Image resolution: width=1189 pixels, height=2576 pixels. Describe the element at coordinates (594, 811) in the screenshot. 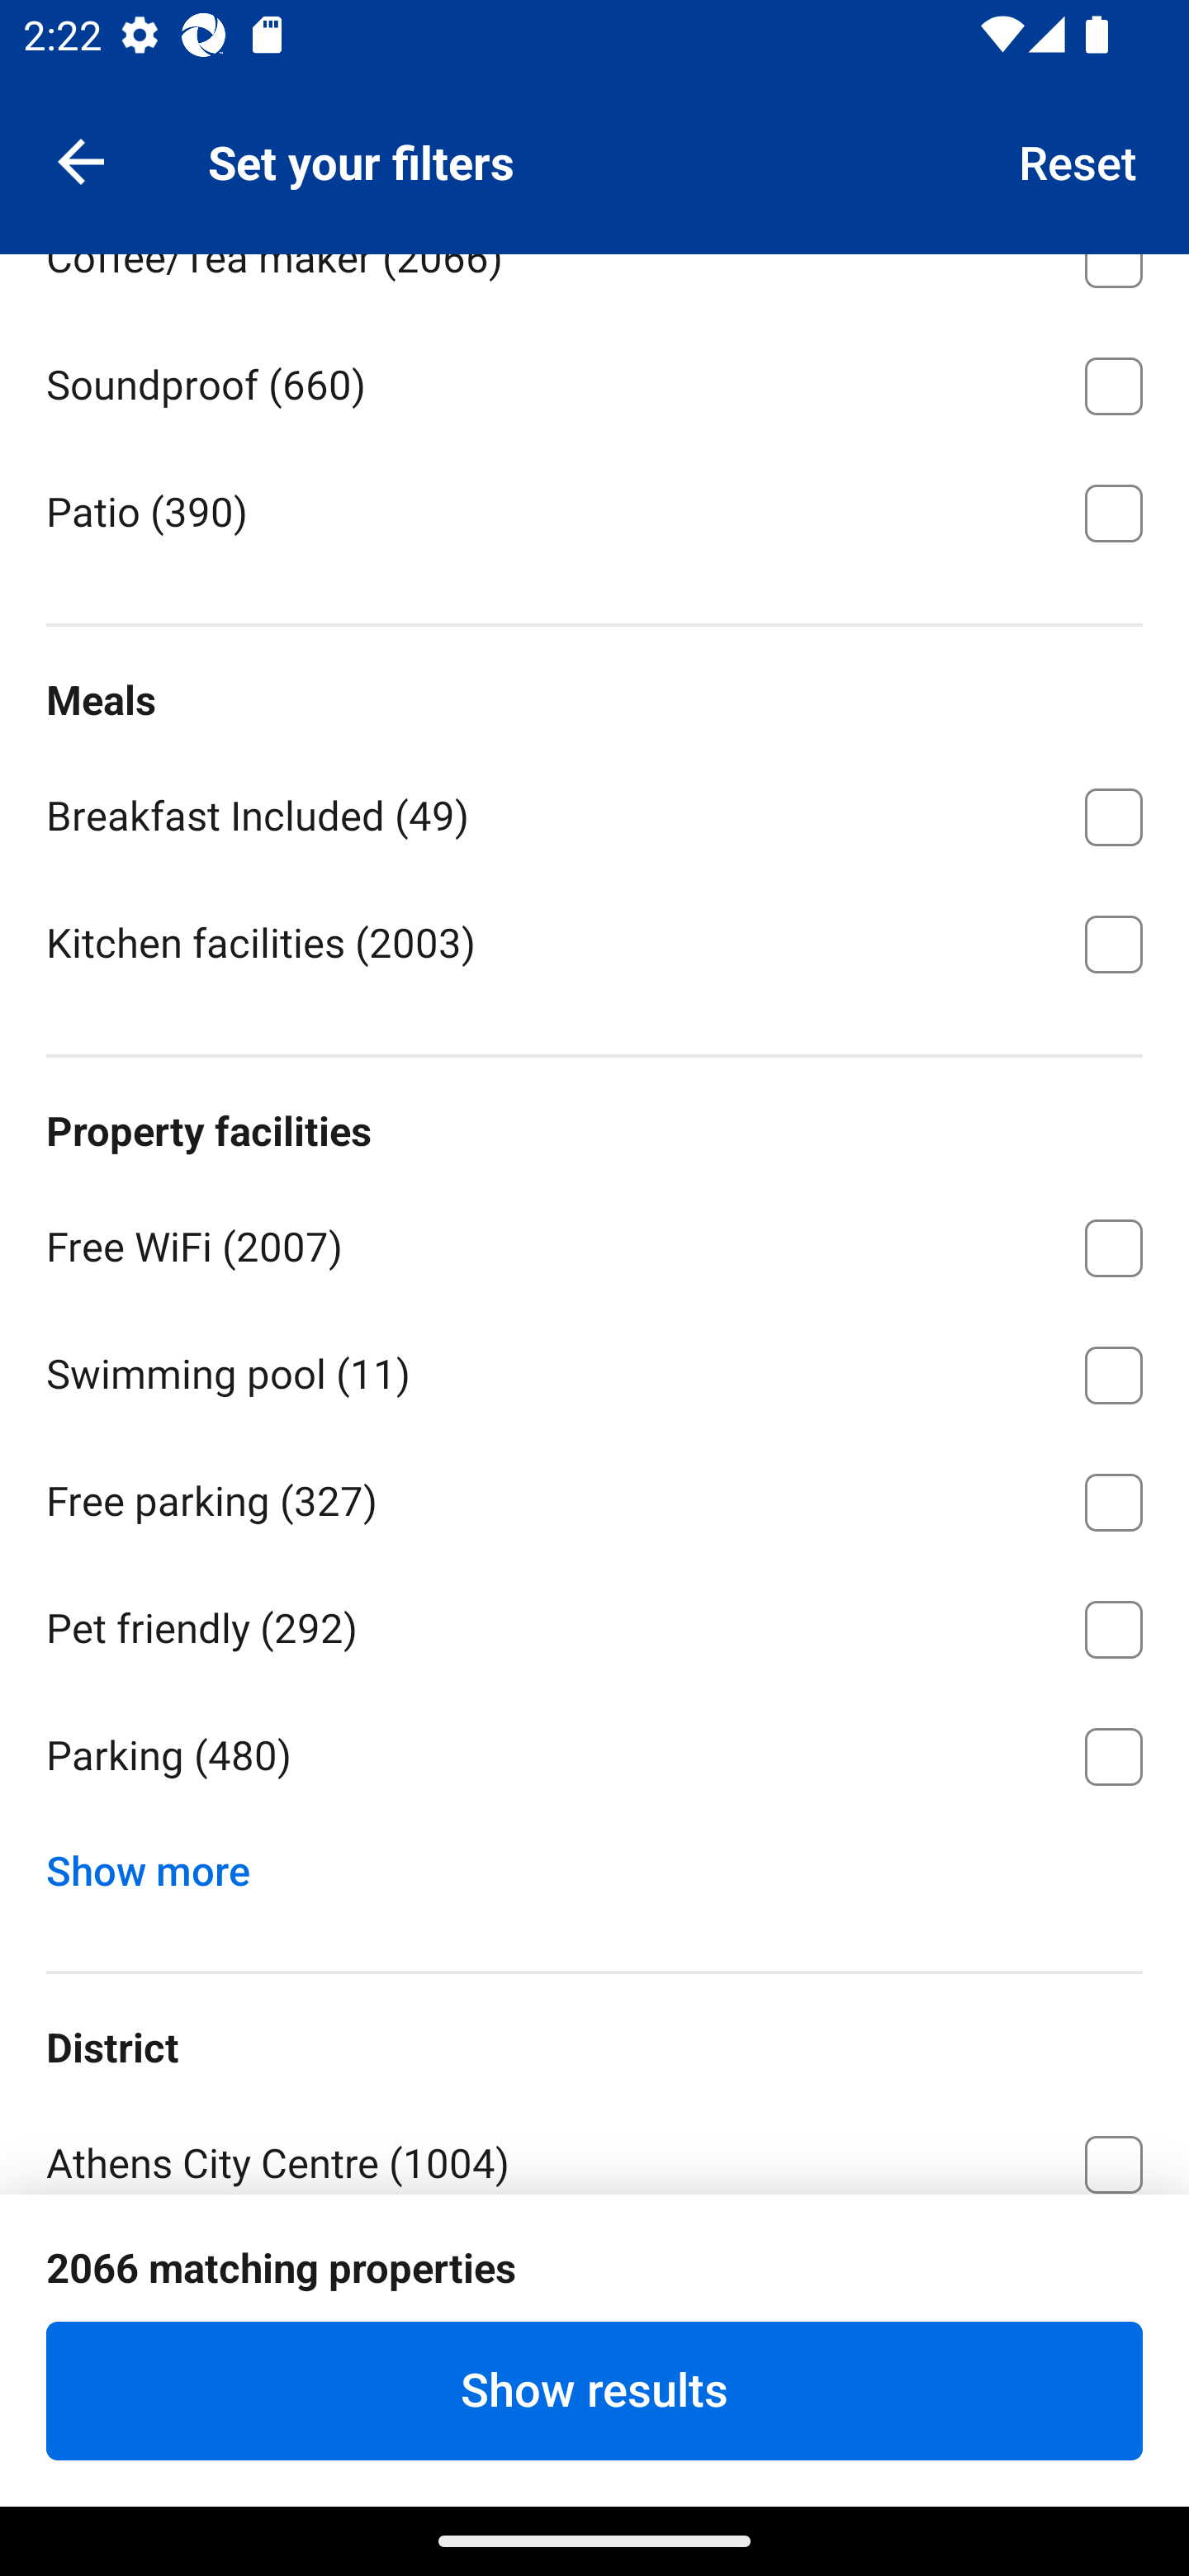

I see `Breakfast Included ⁦(49)` at that location.